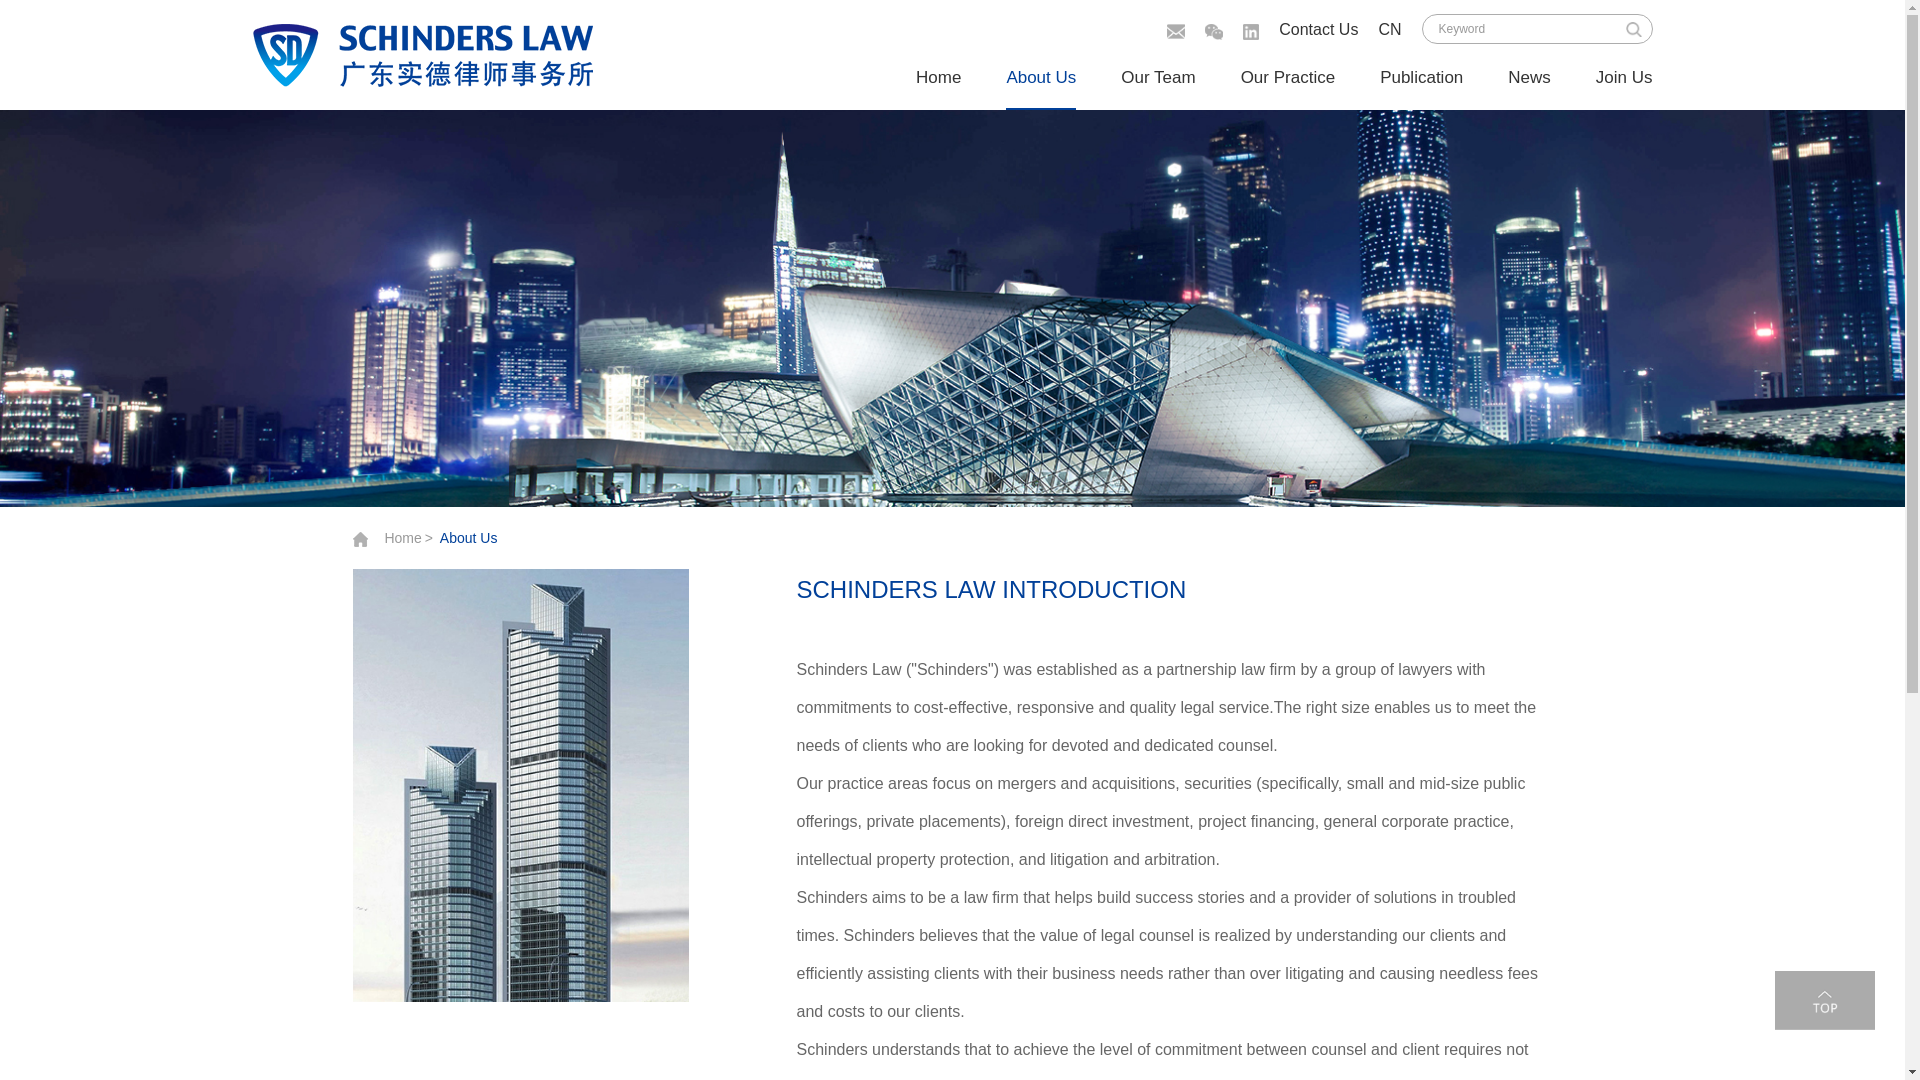 This screenshot has width=1920, height=1080. Describe the element at coordinates (1158, 78) in the screenshot. I see `Our Team` at that location.